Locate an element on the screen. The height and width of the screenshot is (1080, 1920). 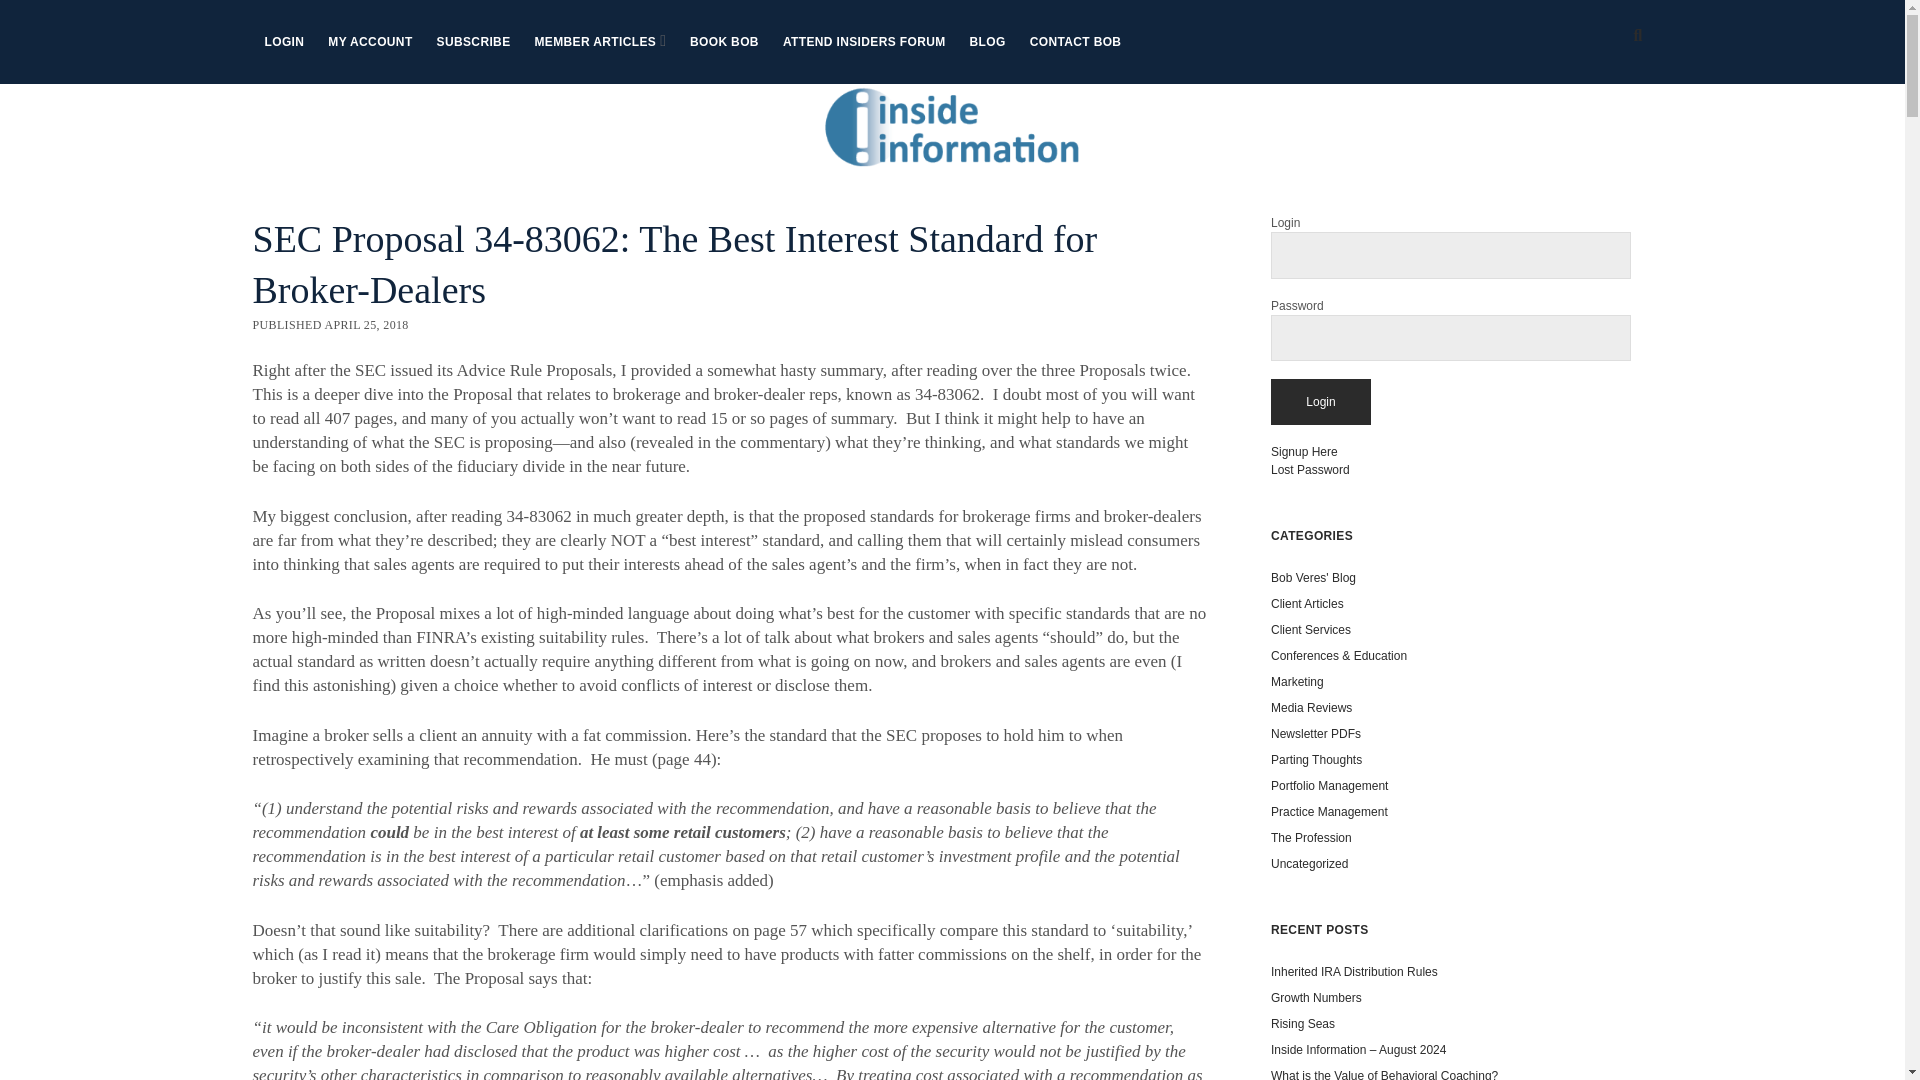
Media Reviews is located at coordinates (1311, 707).